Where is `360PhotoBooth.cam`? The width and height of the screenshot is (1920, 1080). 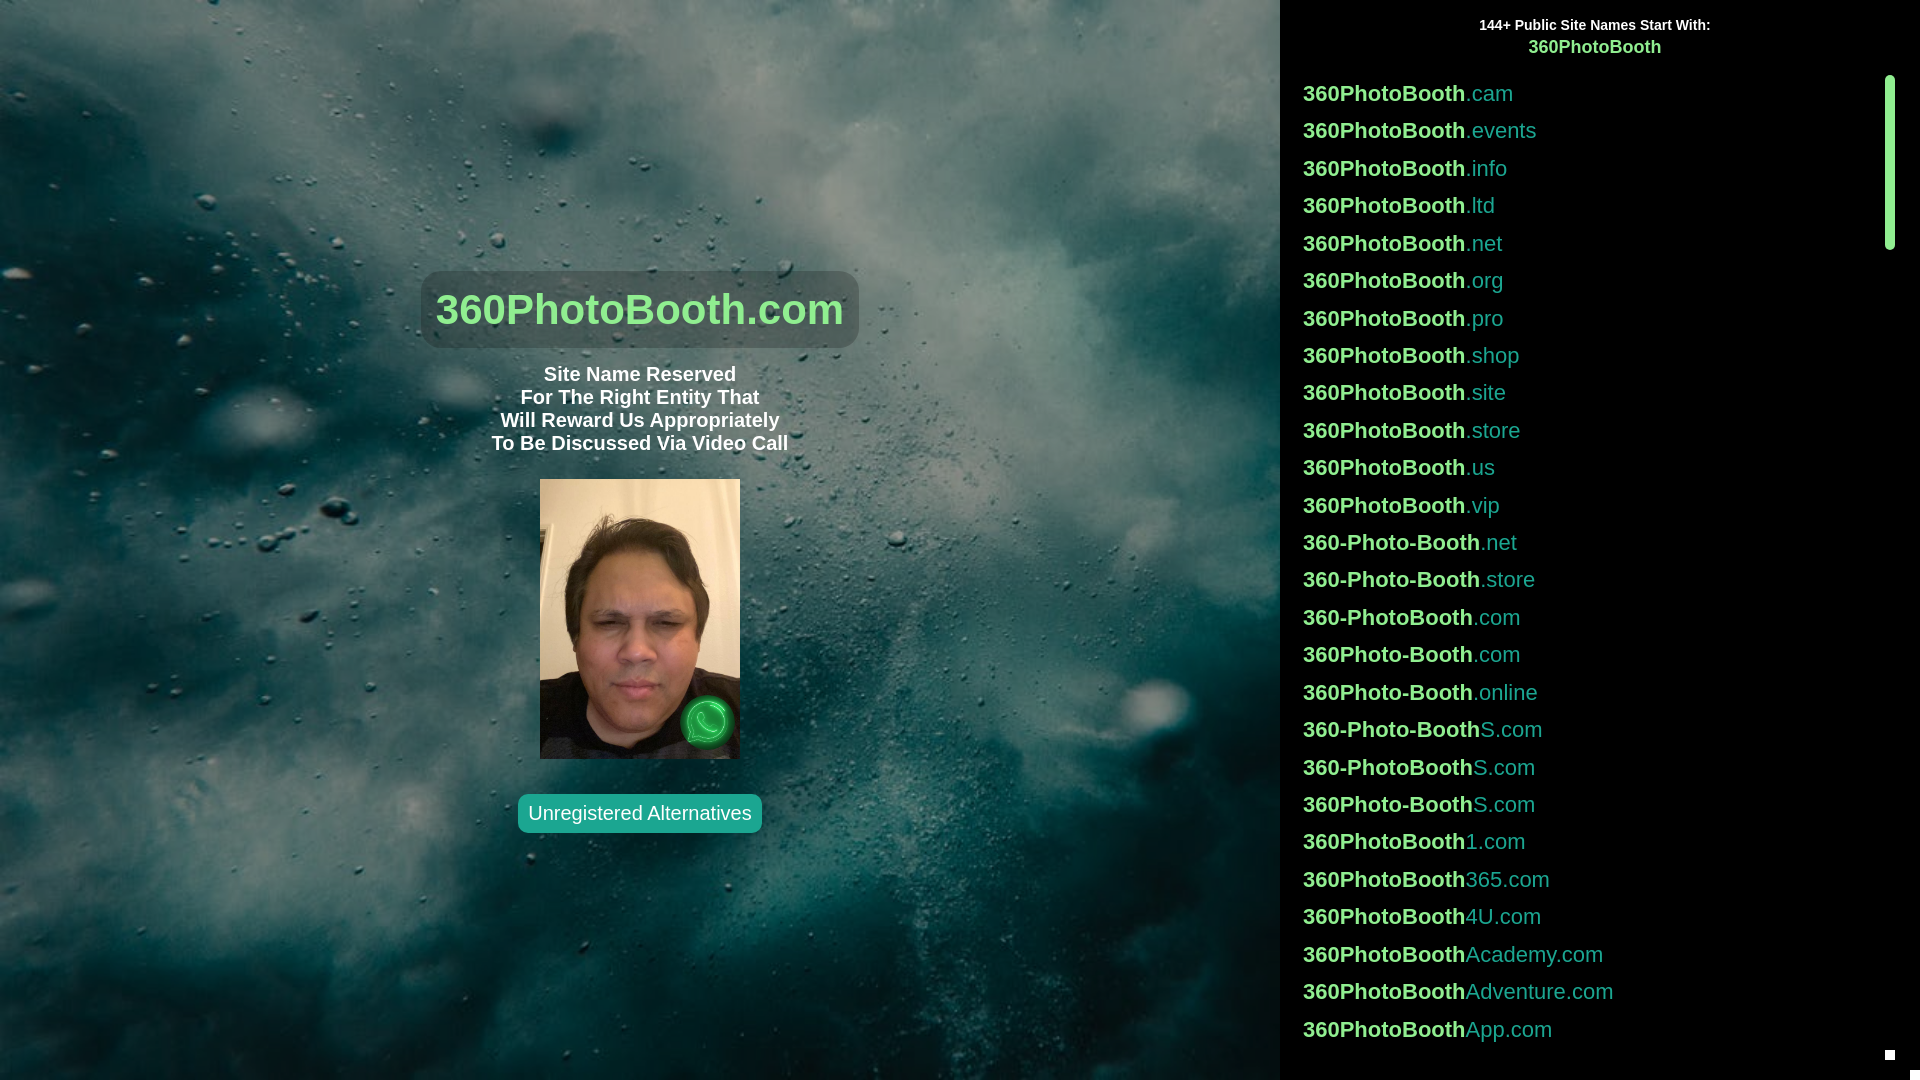 360PhotoBooth.cam is located at coordinates (1590, 94).